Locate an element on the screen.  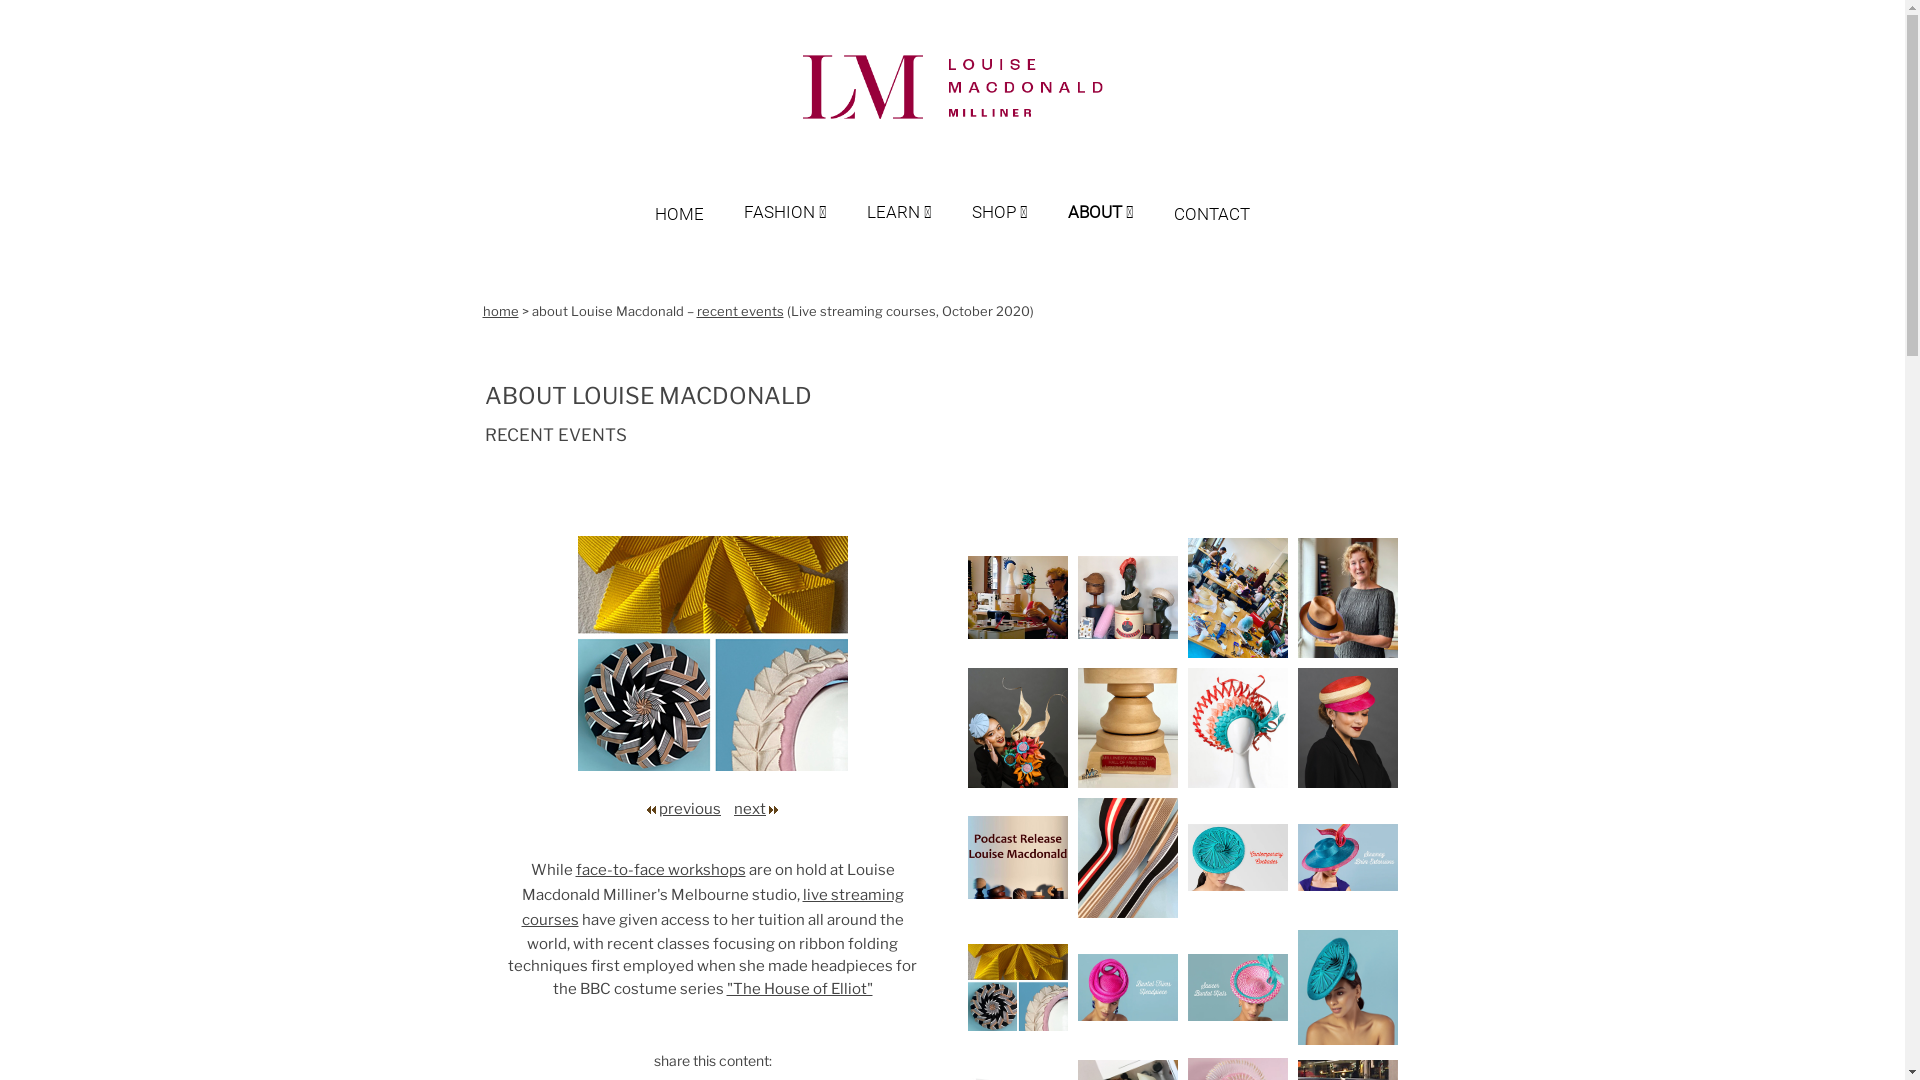
previous is located at coordinates (695, 809).